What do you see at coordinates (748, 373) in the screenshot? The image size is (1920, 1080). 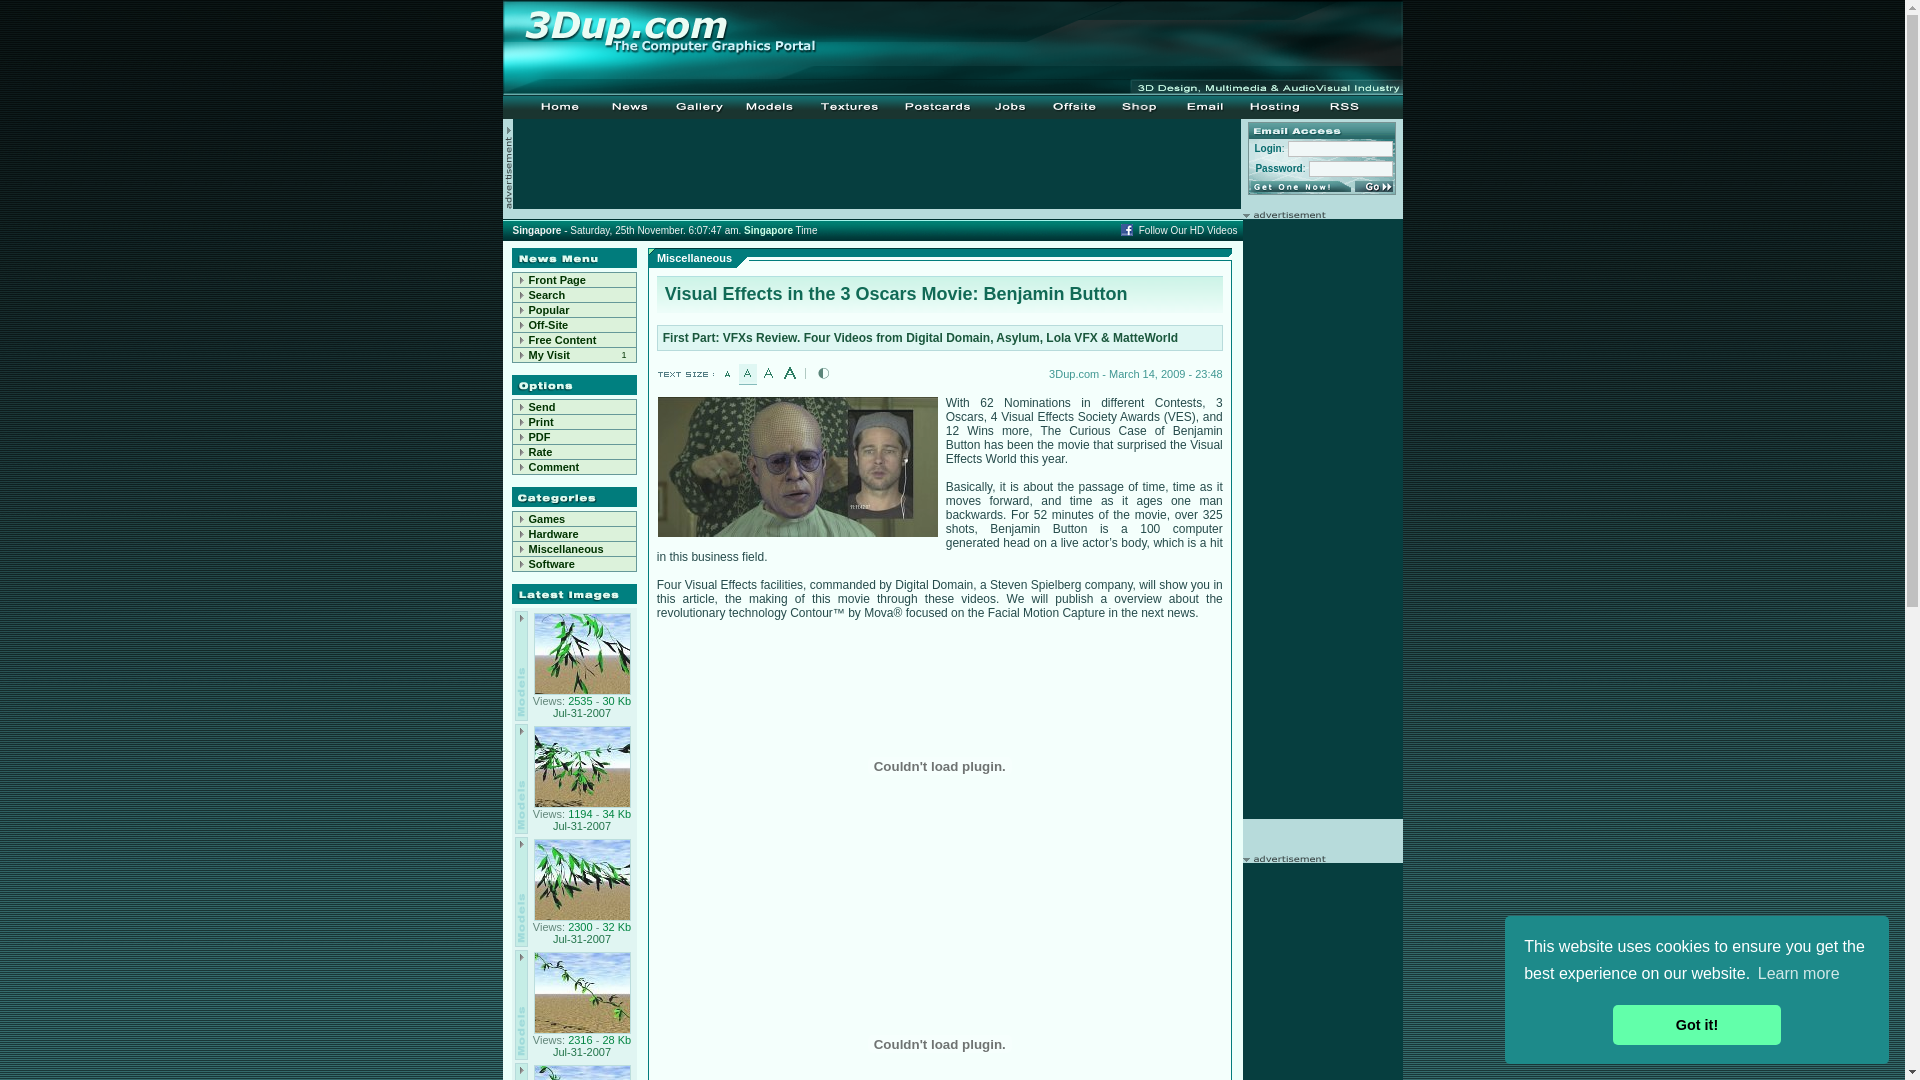 I see `Read with Normal Text` at bounding box center [748, 373].